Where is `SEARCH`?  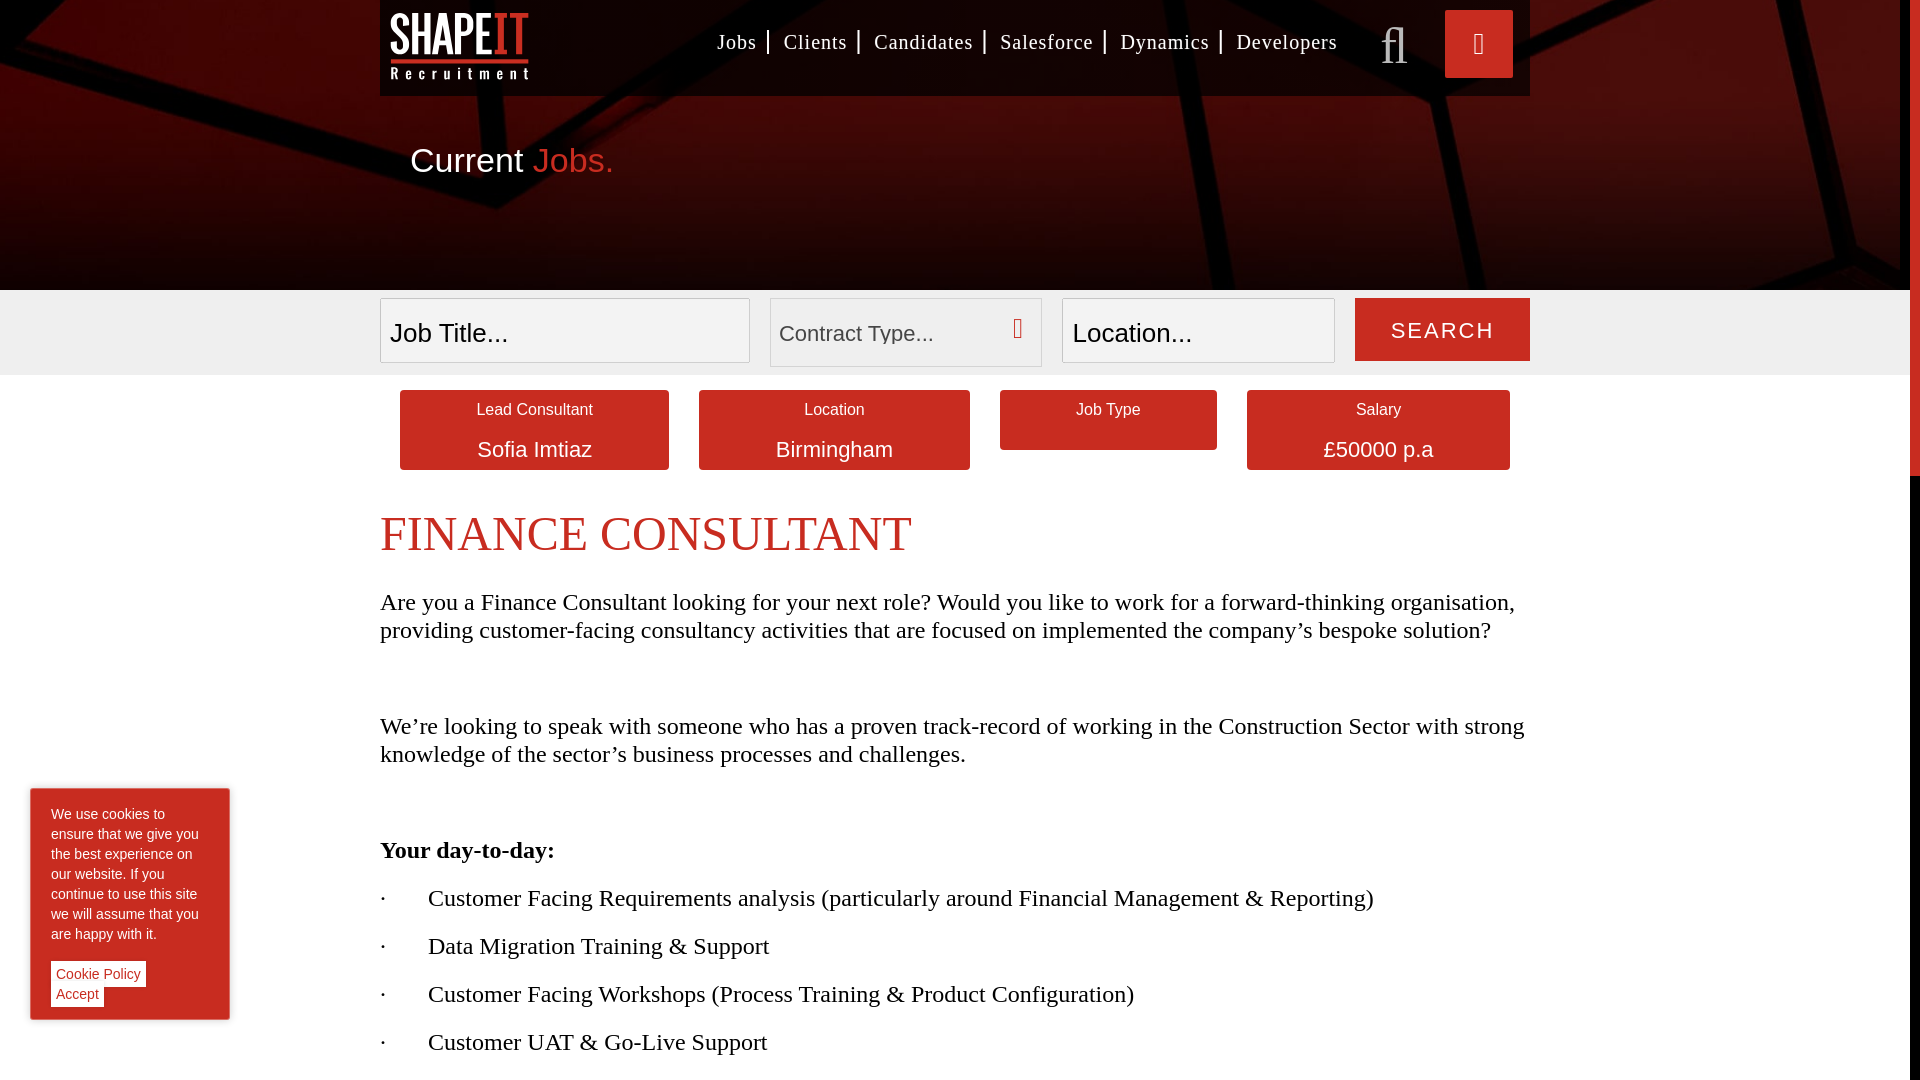
SEARCH is located at coordinates (1442, 329).